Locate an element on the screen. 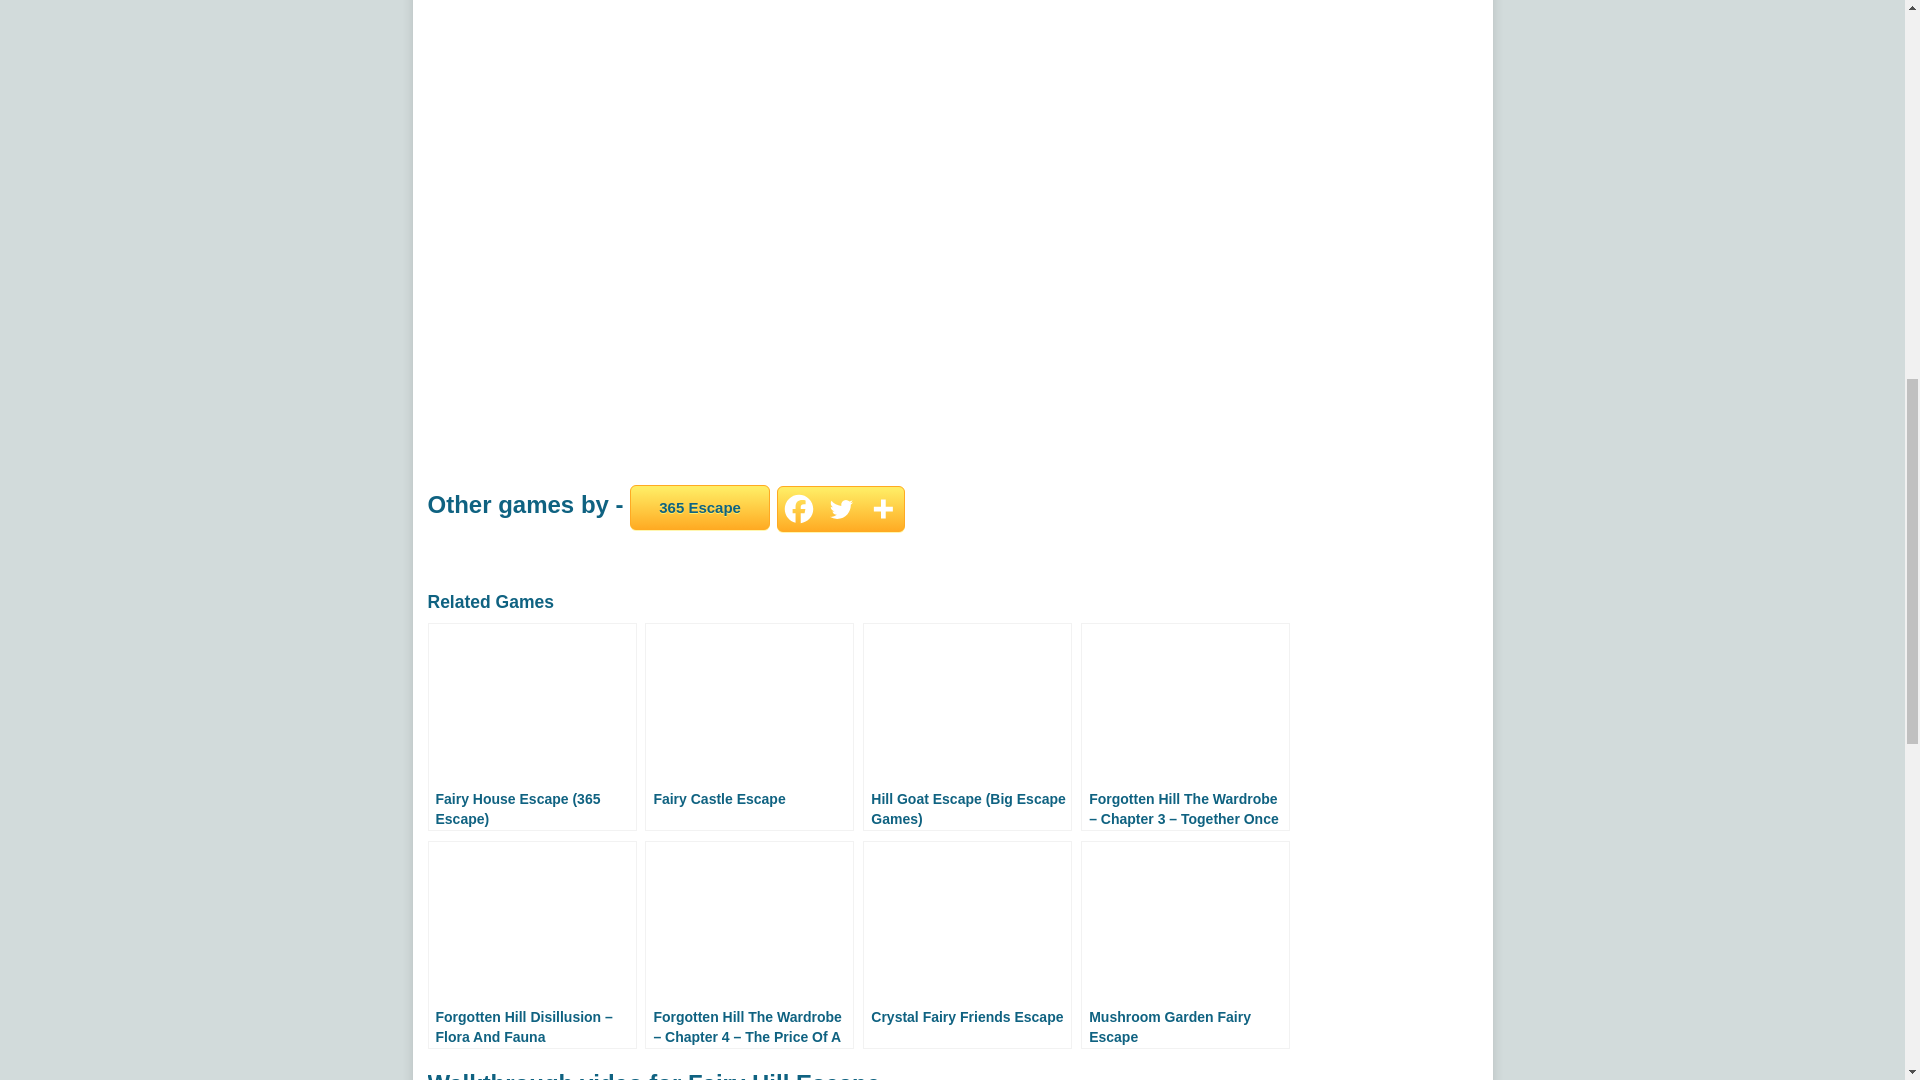 This screenshot has height=1080, width=1920. Mushroom Garden Fairy Escape is located at coordinates (1185, 944).